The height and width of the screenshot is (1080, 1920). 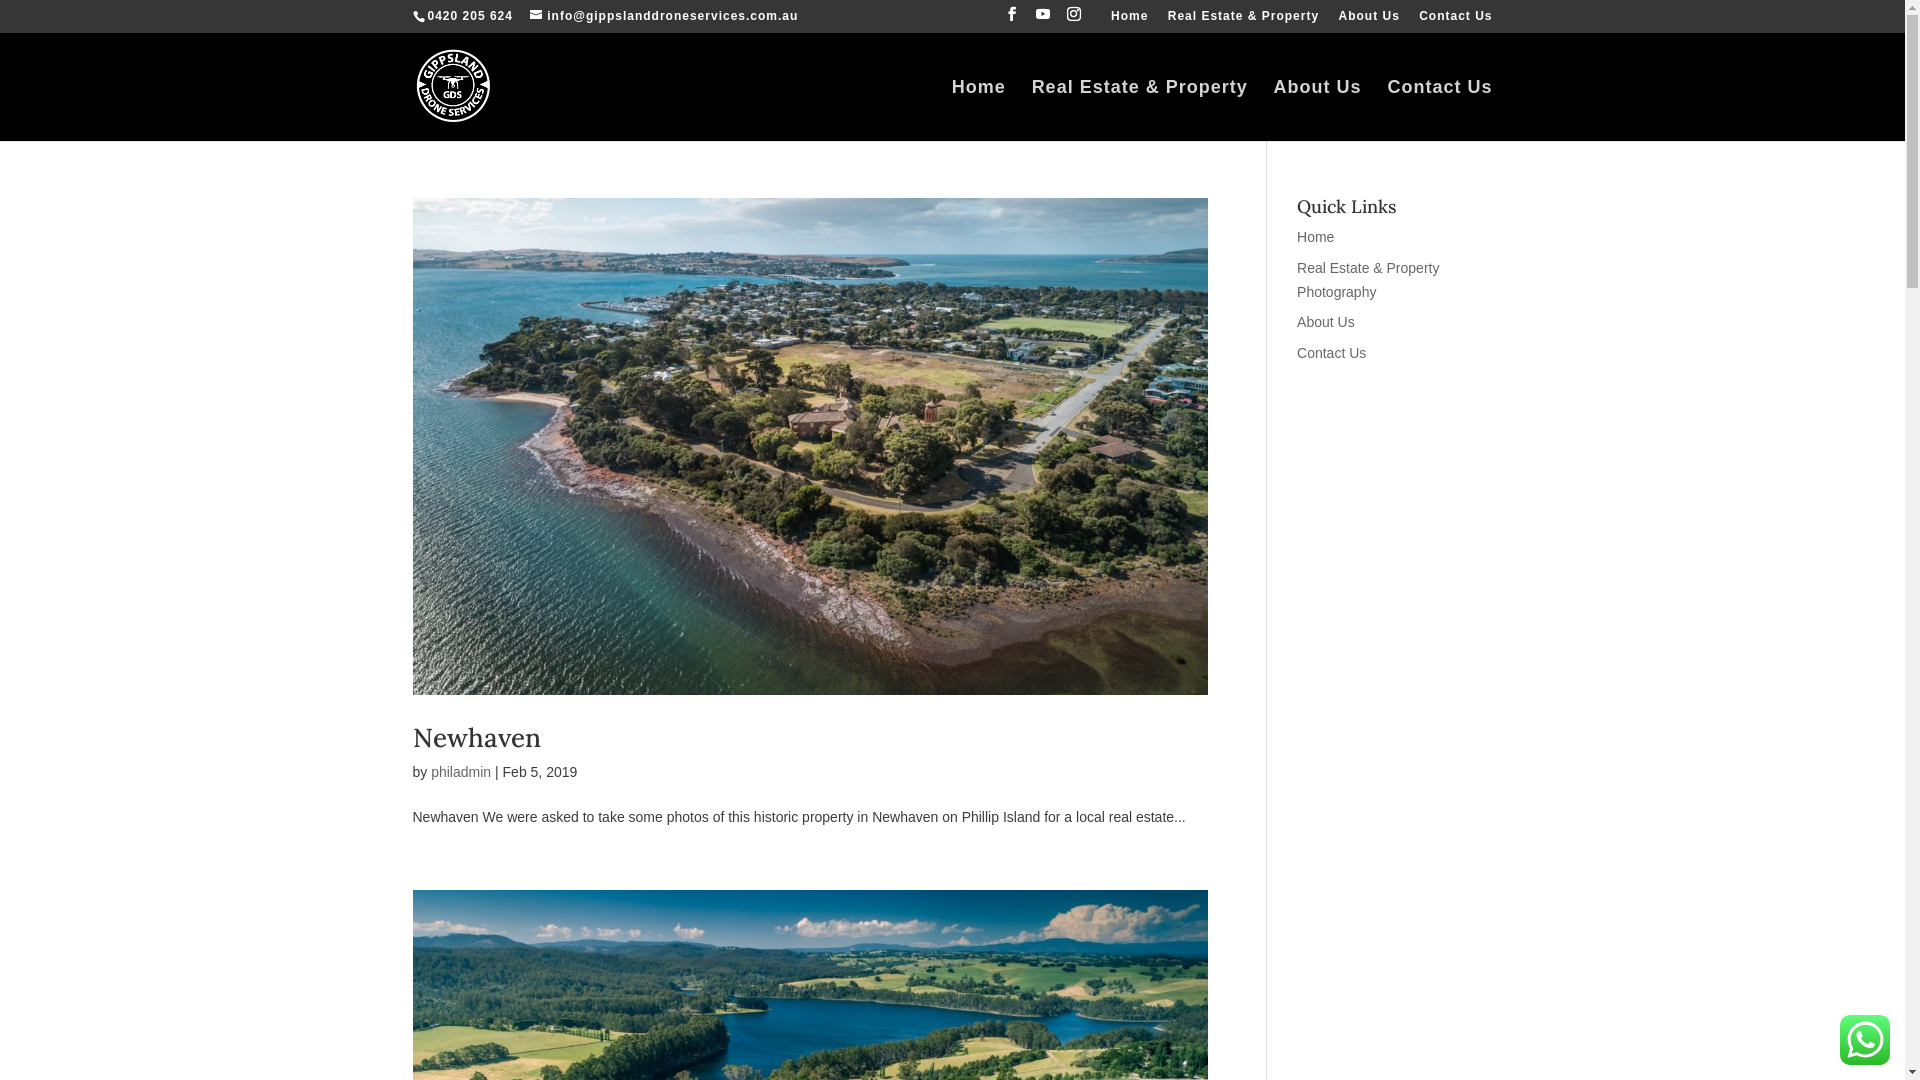 I want to click on philadmin, so click(x=461, y=772).